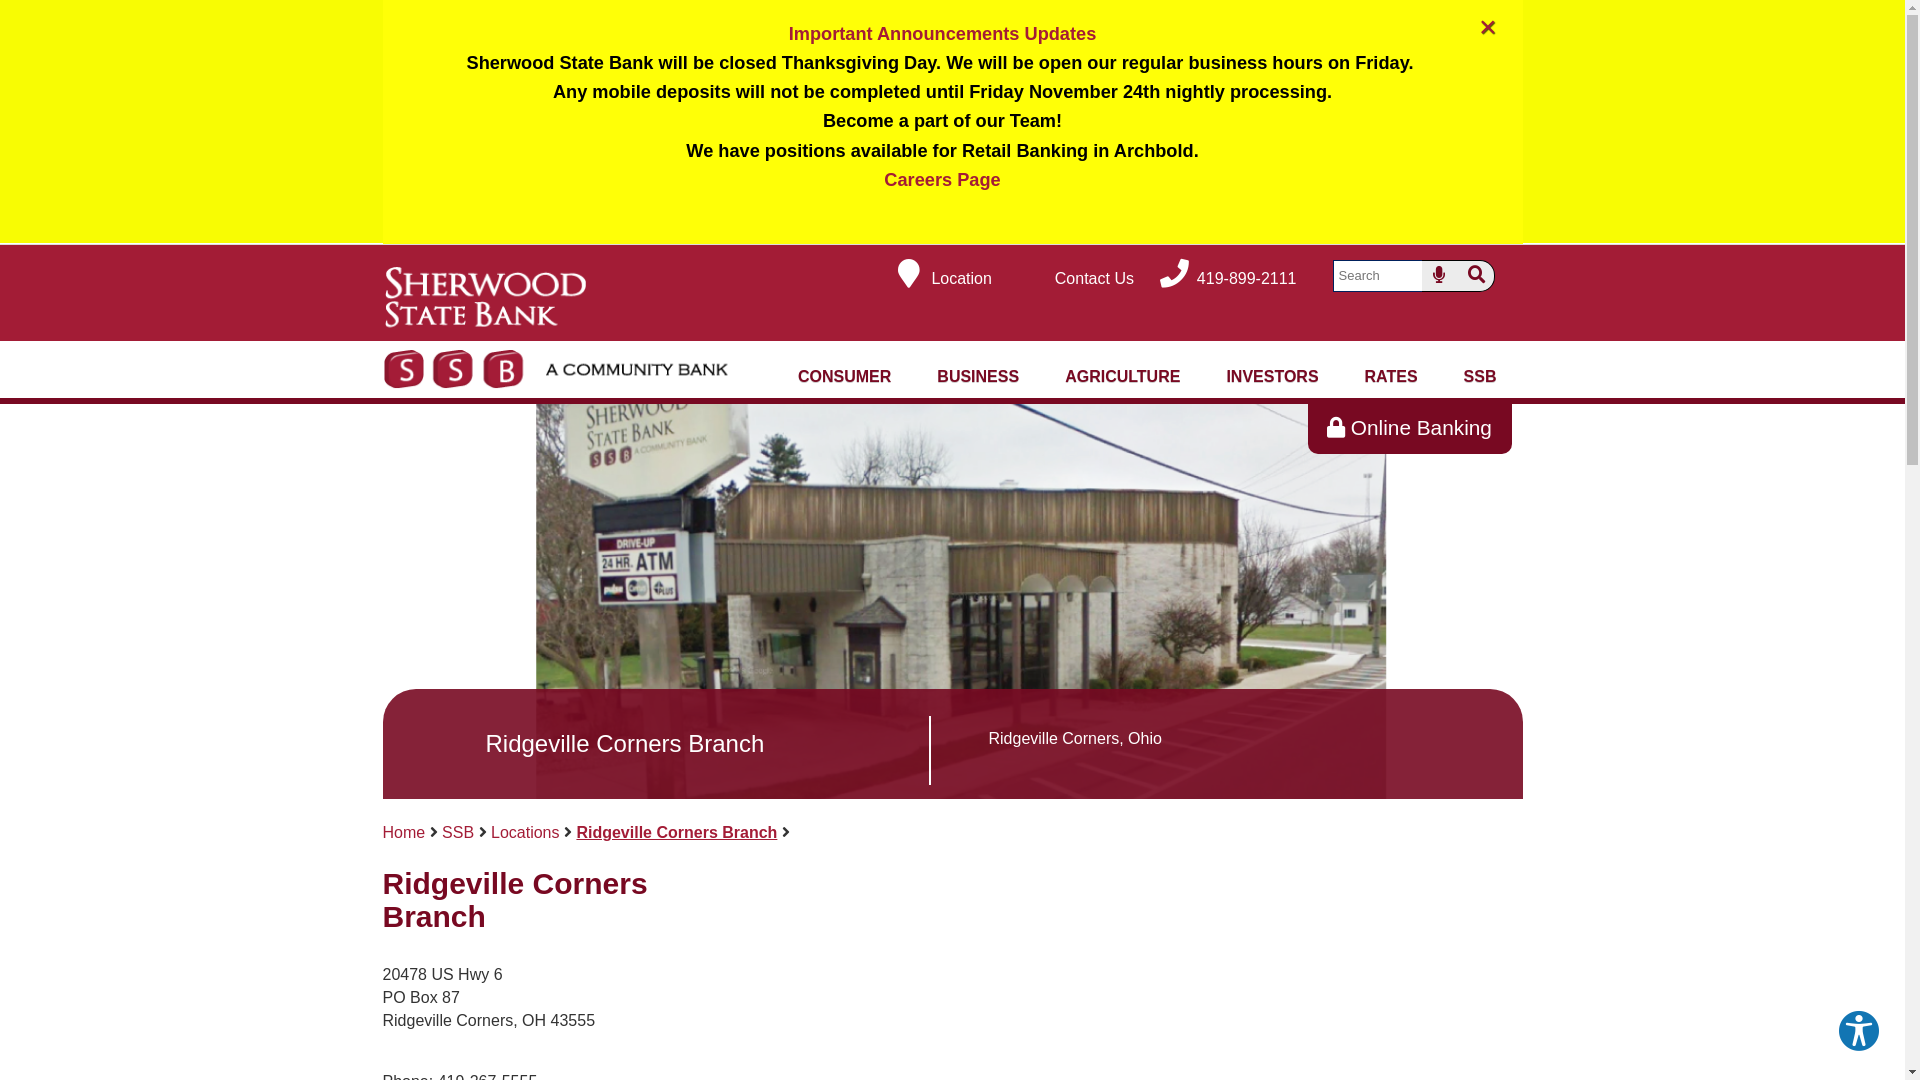  What do you see at coordinates (943, 34) in the screenshot?
I see `Important Announcements Updates` at bounding box center [943, 34].